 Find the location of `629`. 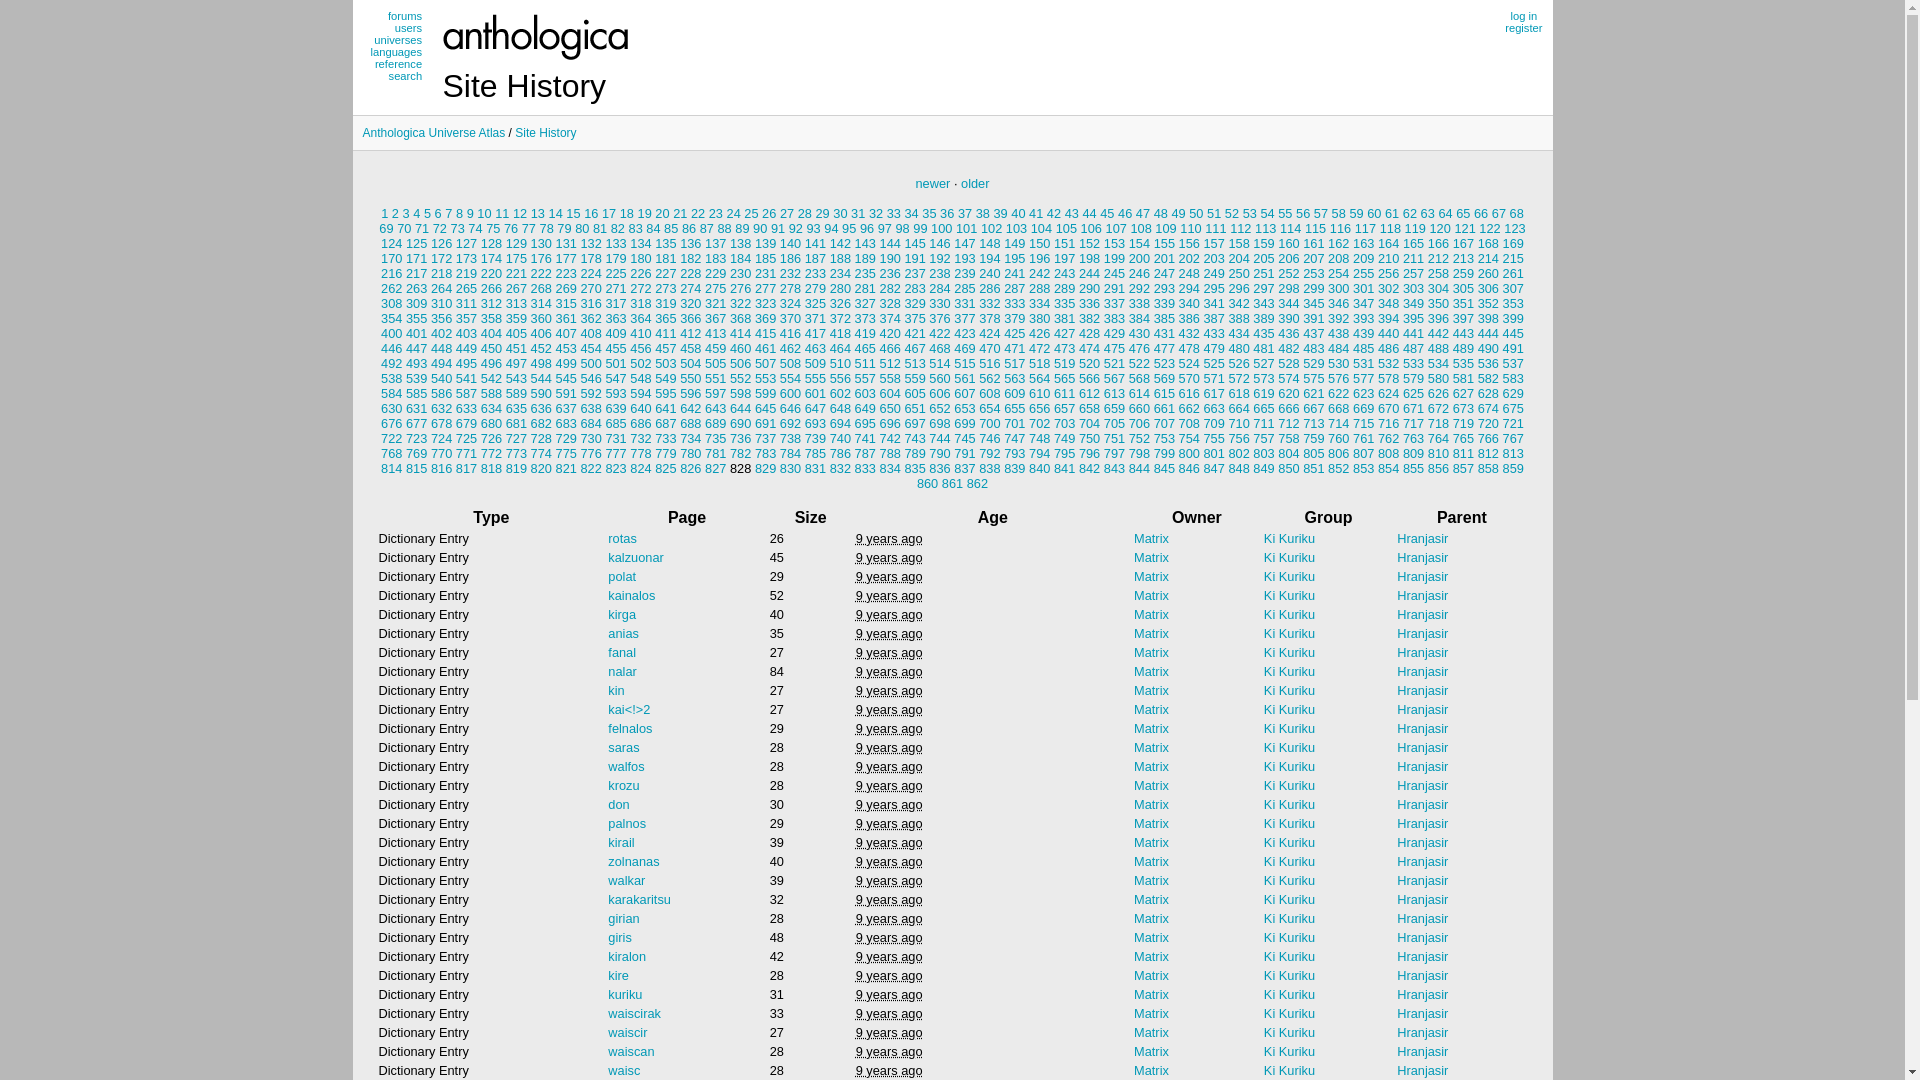

629 is located at coordinates (1514, 394).